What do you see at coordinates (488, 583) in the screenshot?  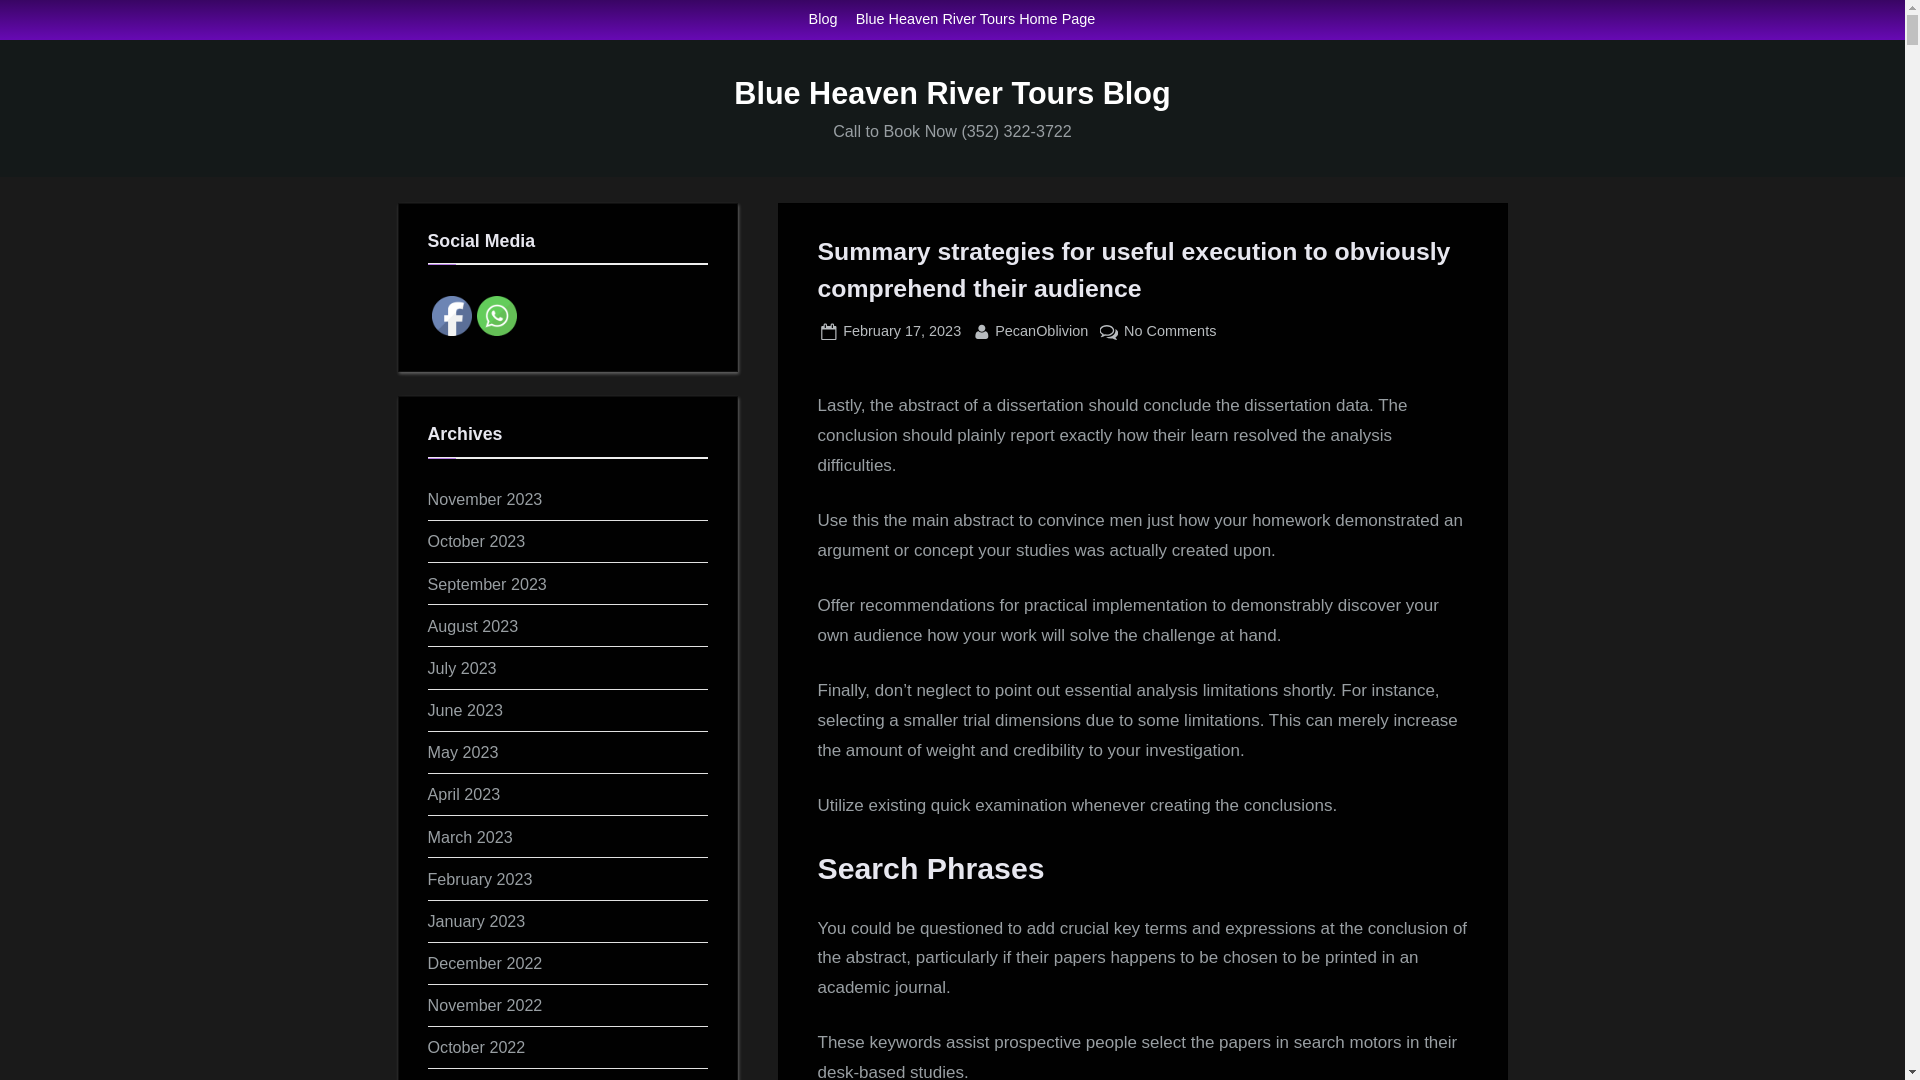 I see `September 2023` at bounding box center [488, 583].